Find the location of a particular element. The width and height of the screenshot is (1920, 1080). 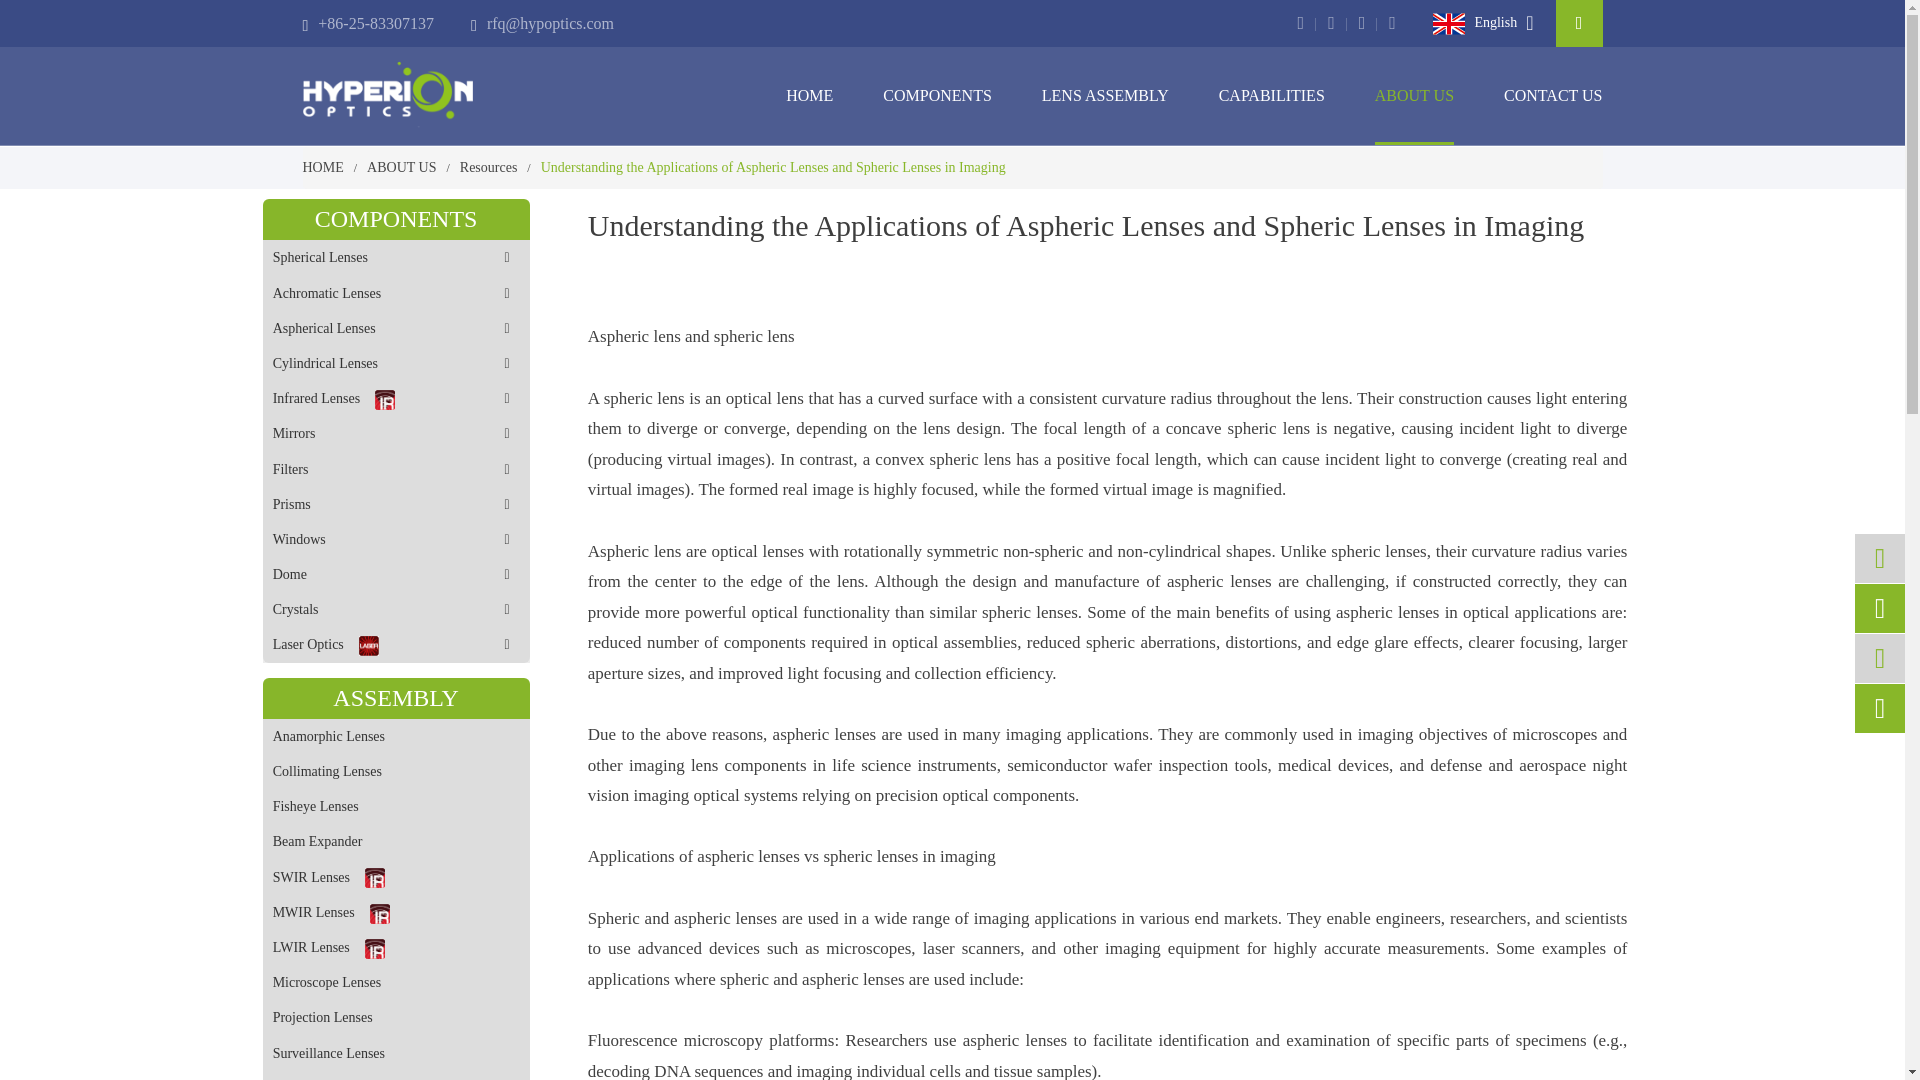

Resources is located at coordinates (489, 166).